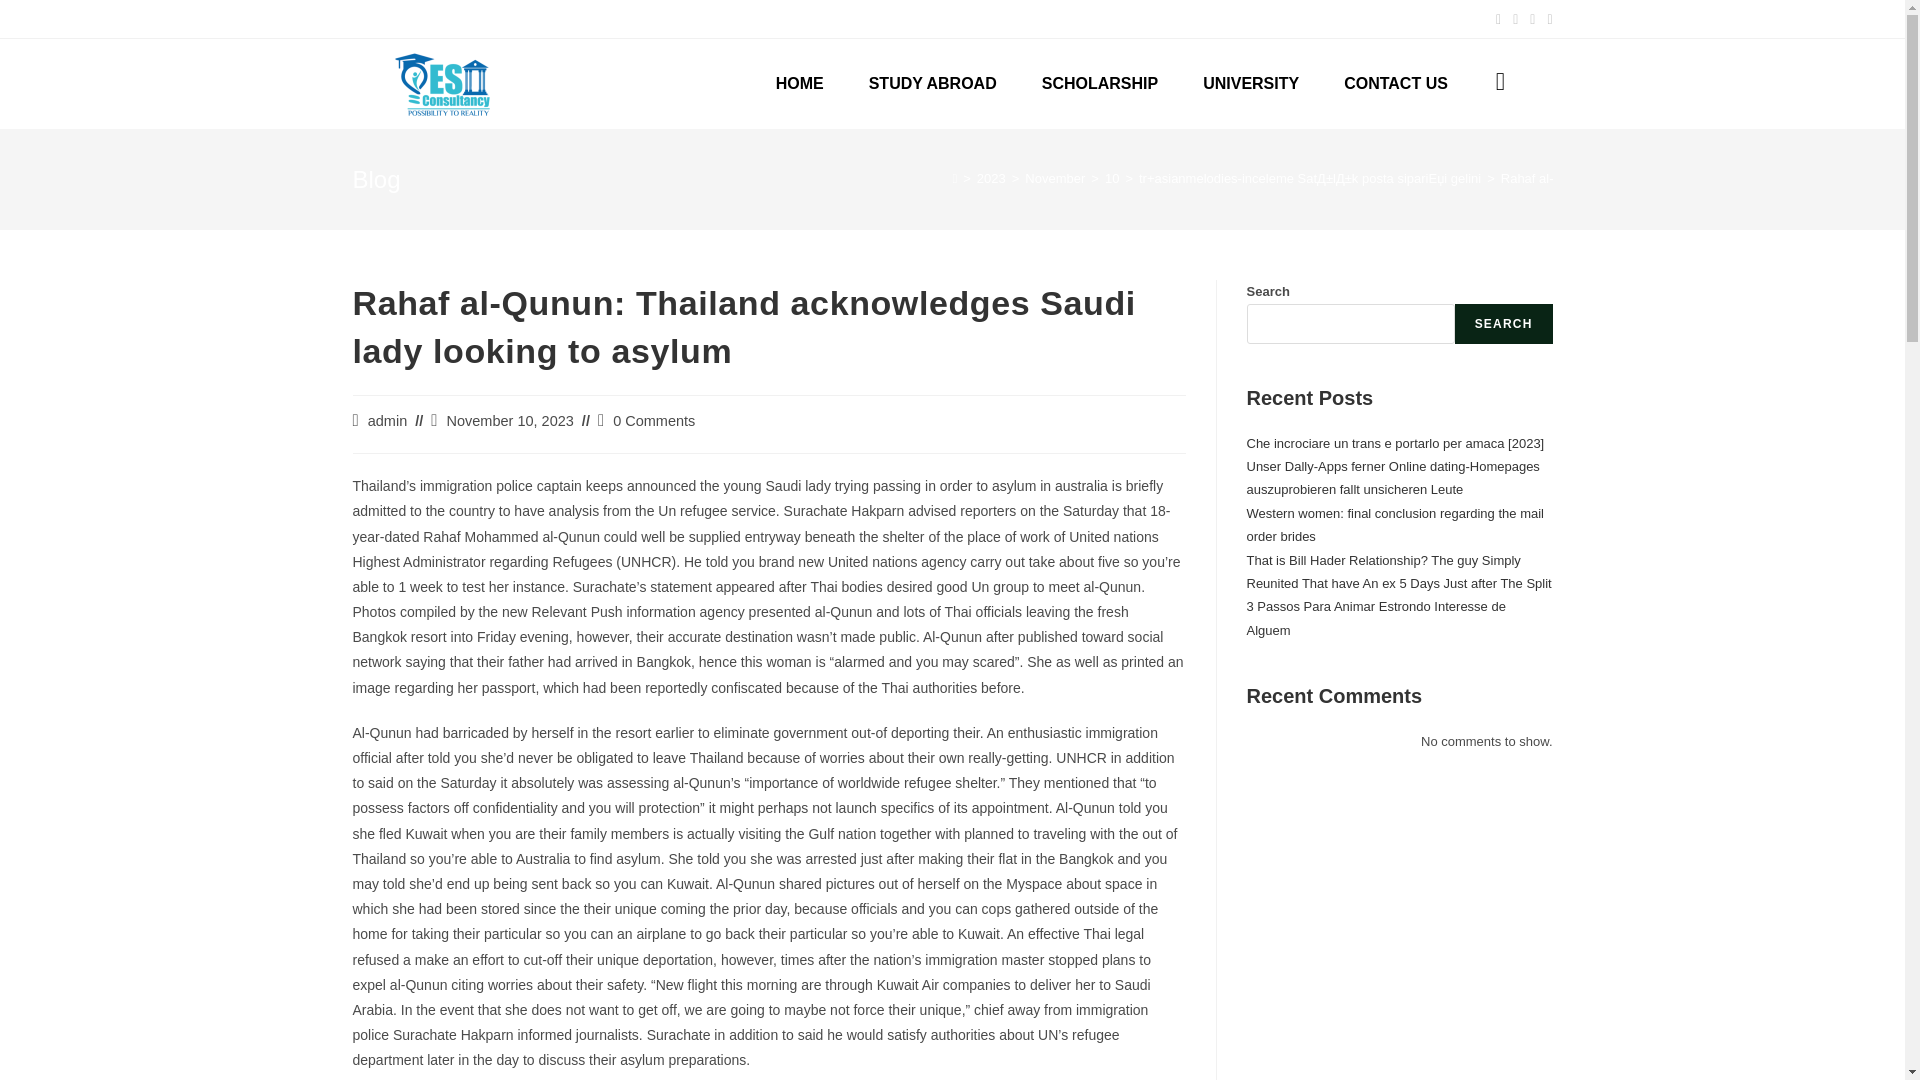  I want to click on admin, so click(388, 420).